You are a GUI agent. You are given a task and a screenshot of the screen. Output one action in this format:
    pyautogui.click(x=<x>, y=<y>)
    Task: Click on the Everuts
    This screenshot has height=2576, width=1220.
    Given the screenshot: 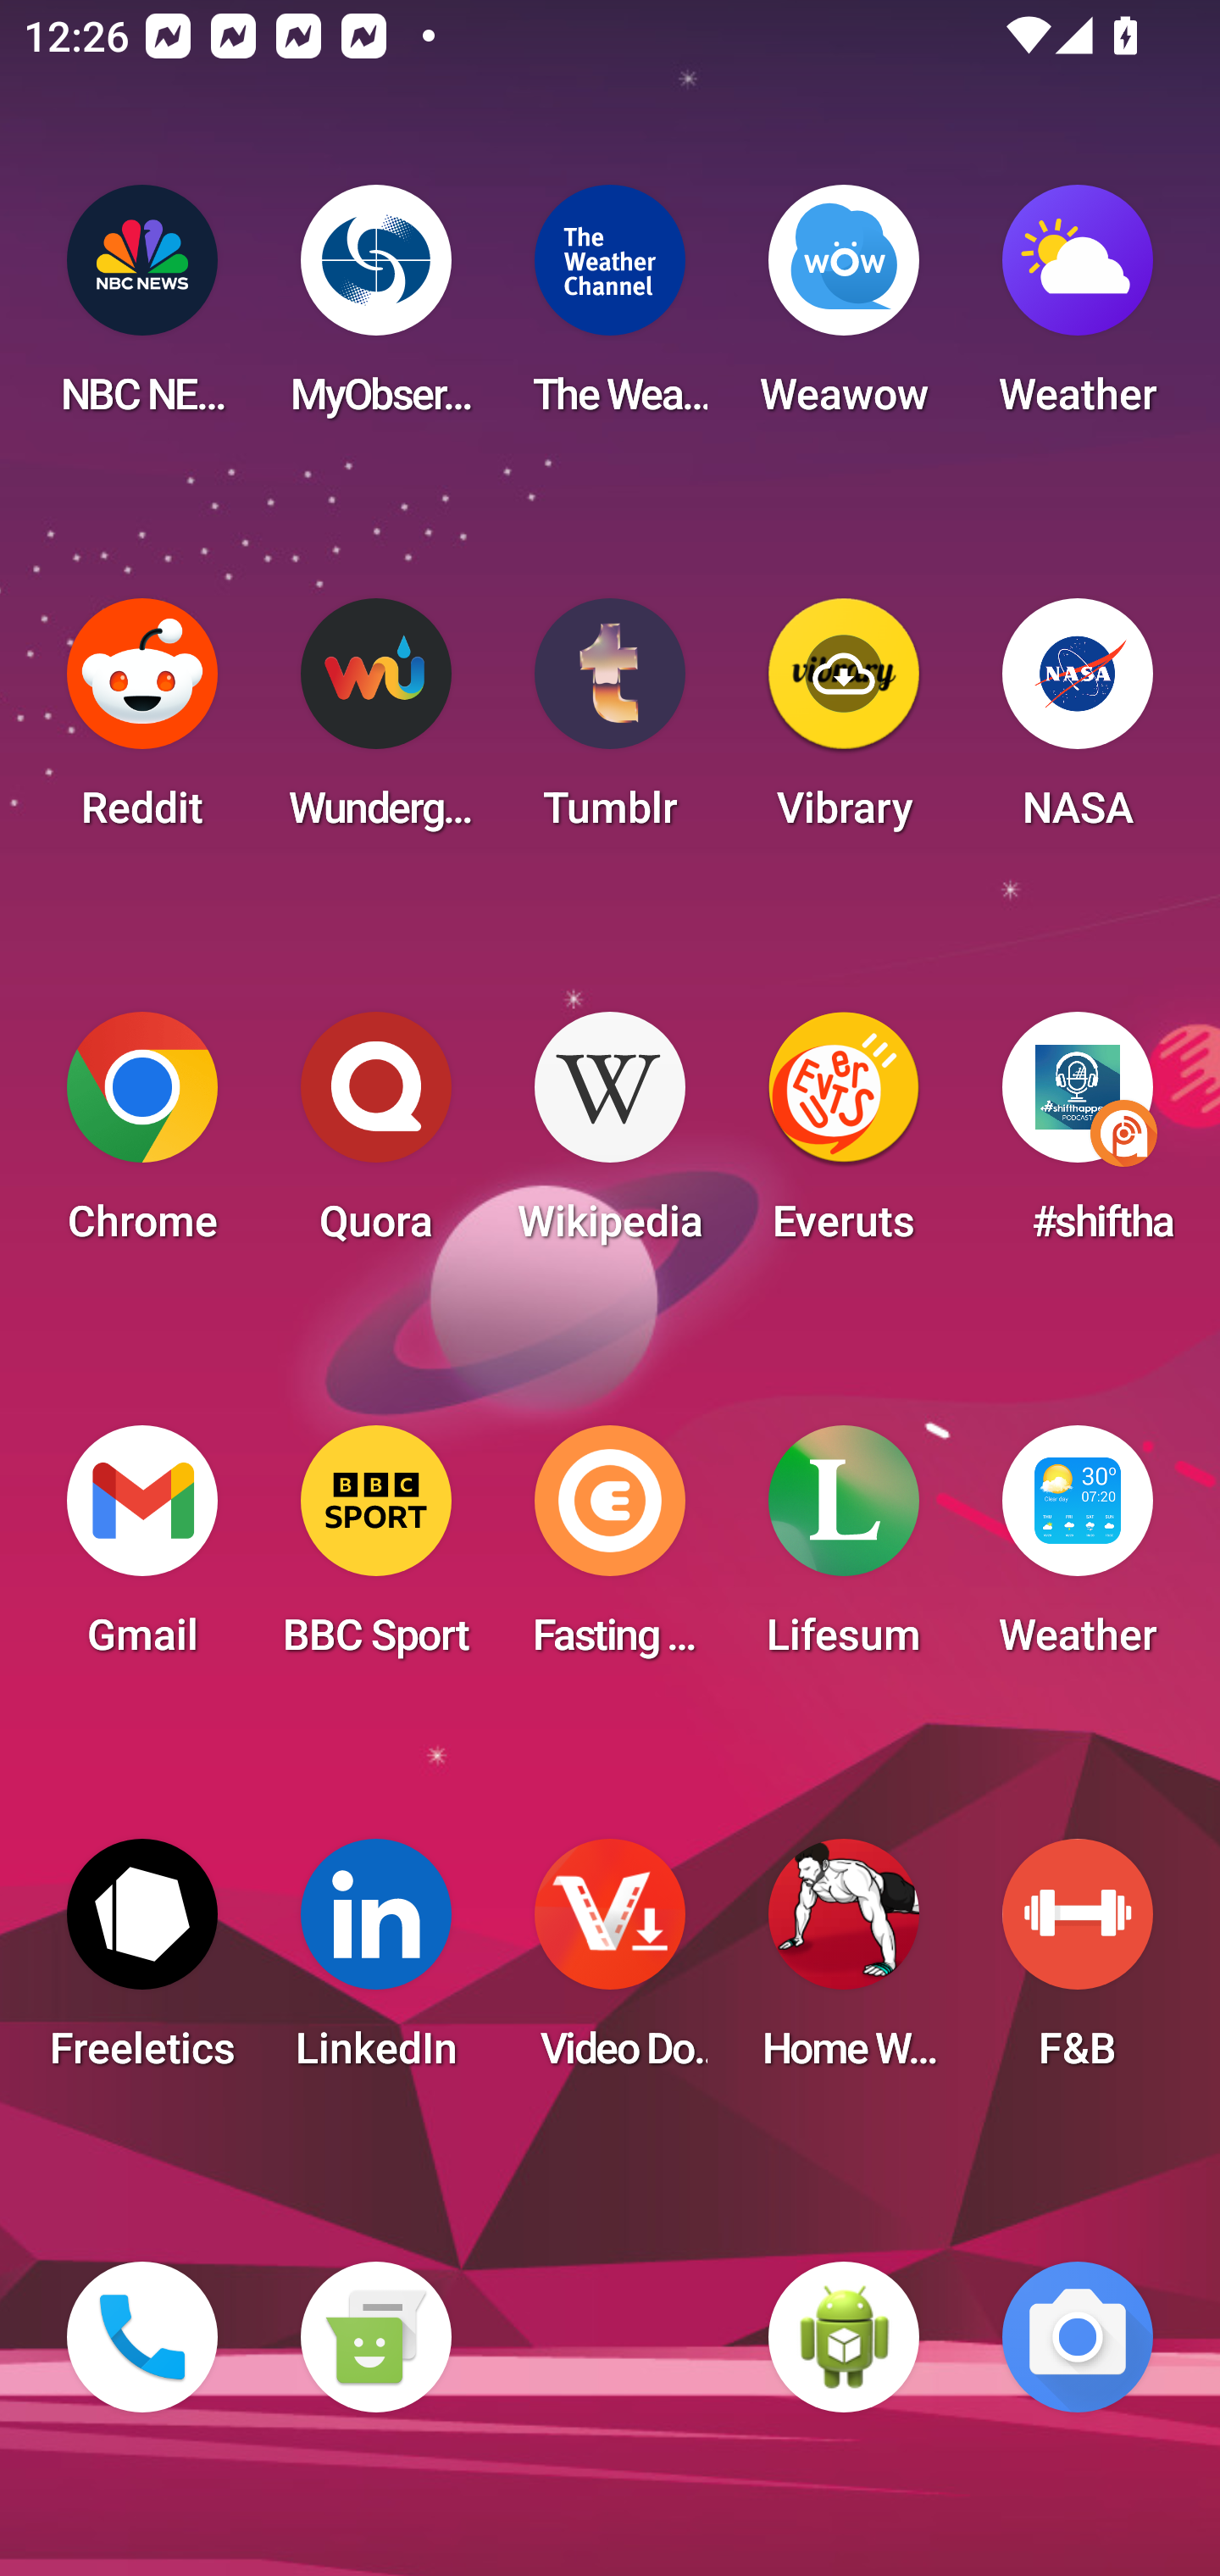 What is the action you would take?
    pyautogui.click(x=844, y=1137)
    